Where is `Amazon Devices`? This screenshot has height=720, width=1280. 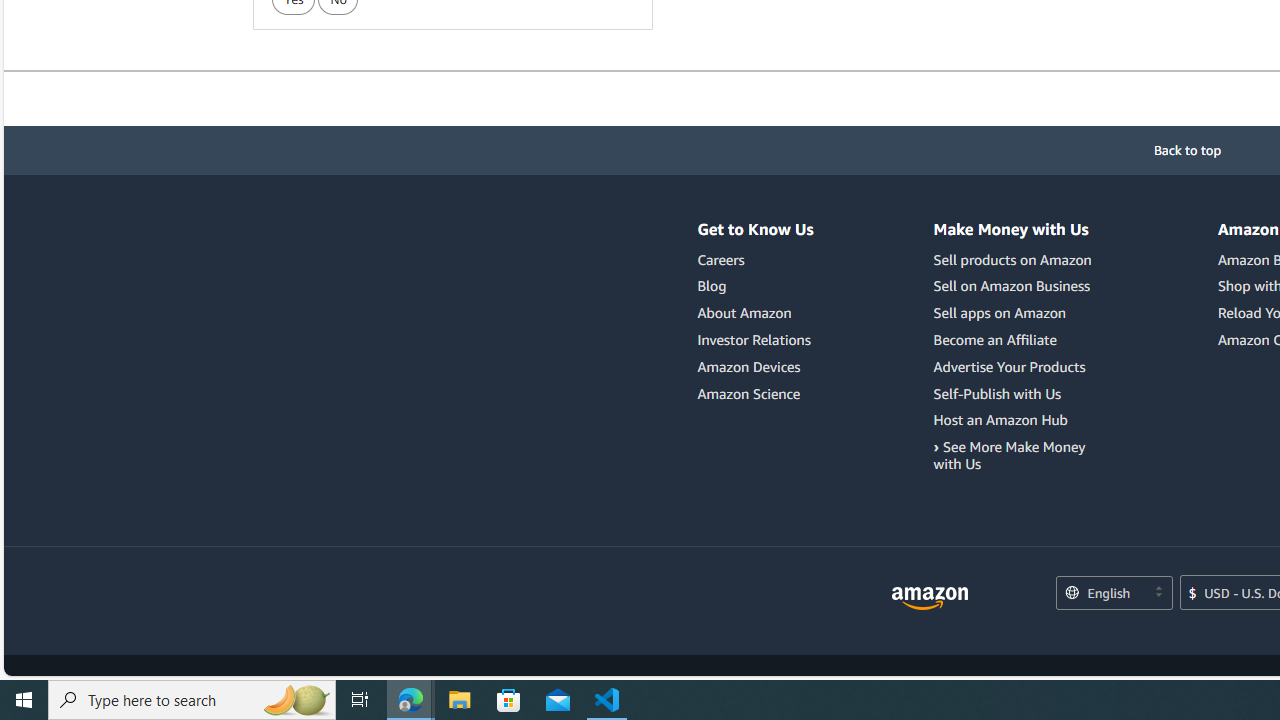 Amazon Devices is located at coordinates (756, 366).